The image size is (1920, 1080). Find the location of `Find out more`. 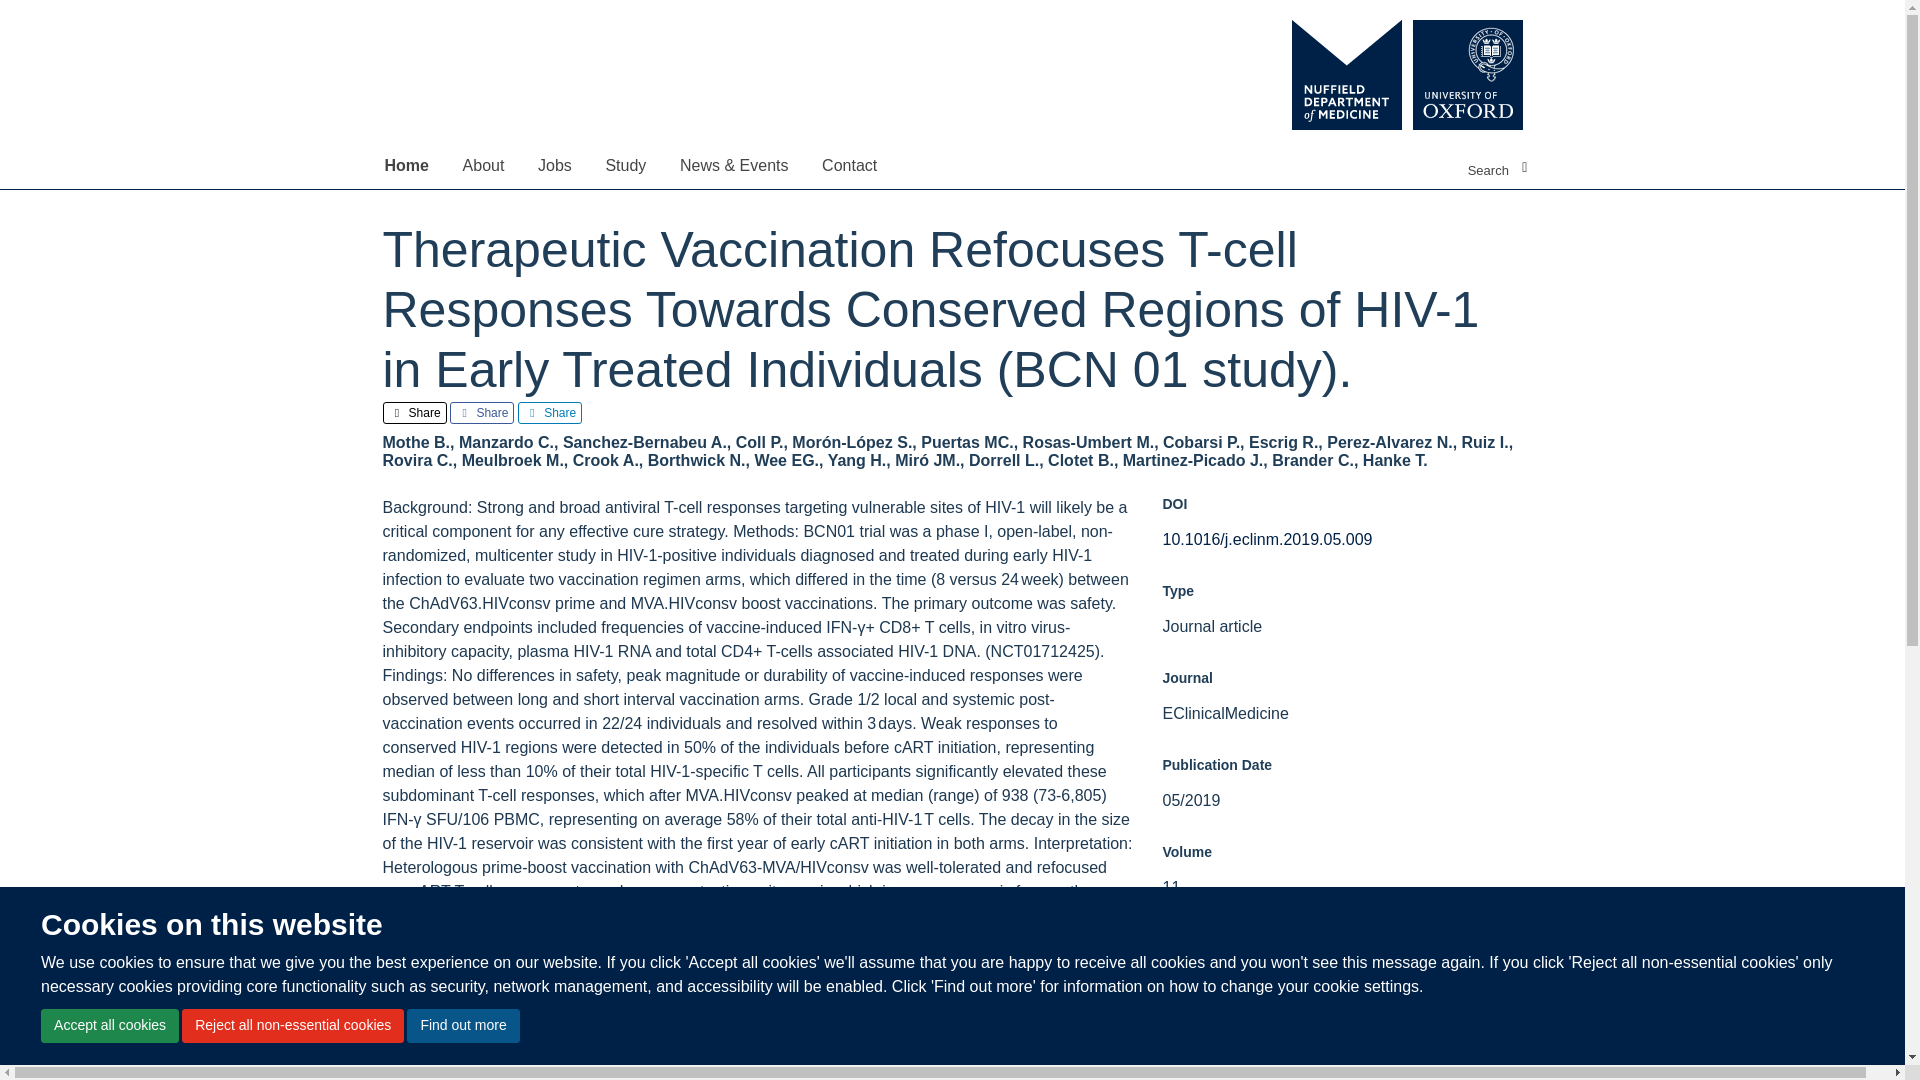

Find out more is located at coordinates (462, 1026).